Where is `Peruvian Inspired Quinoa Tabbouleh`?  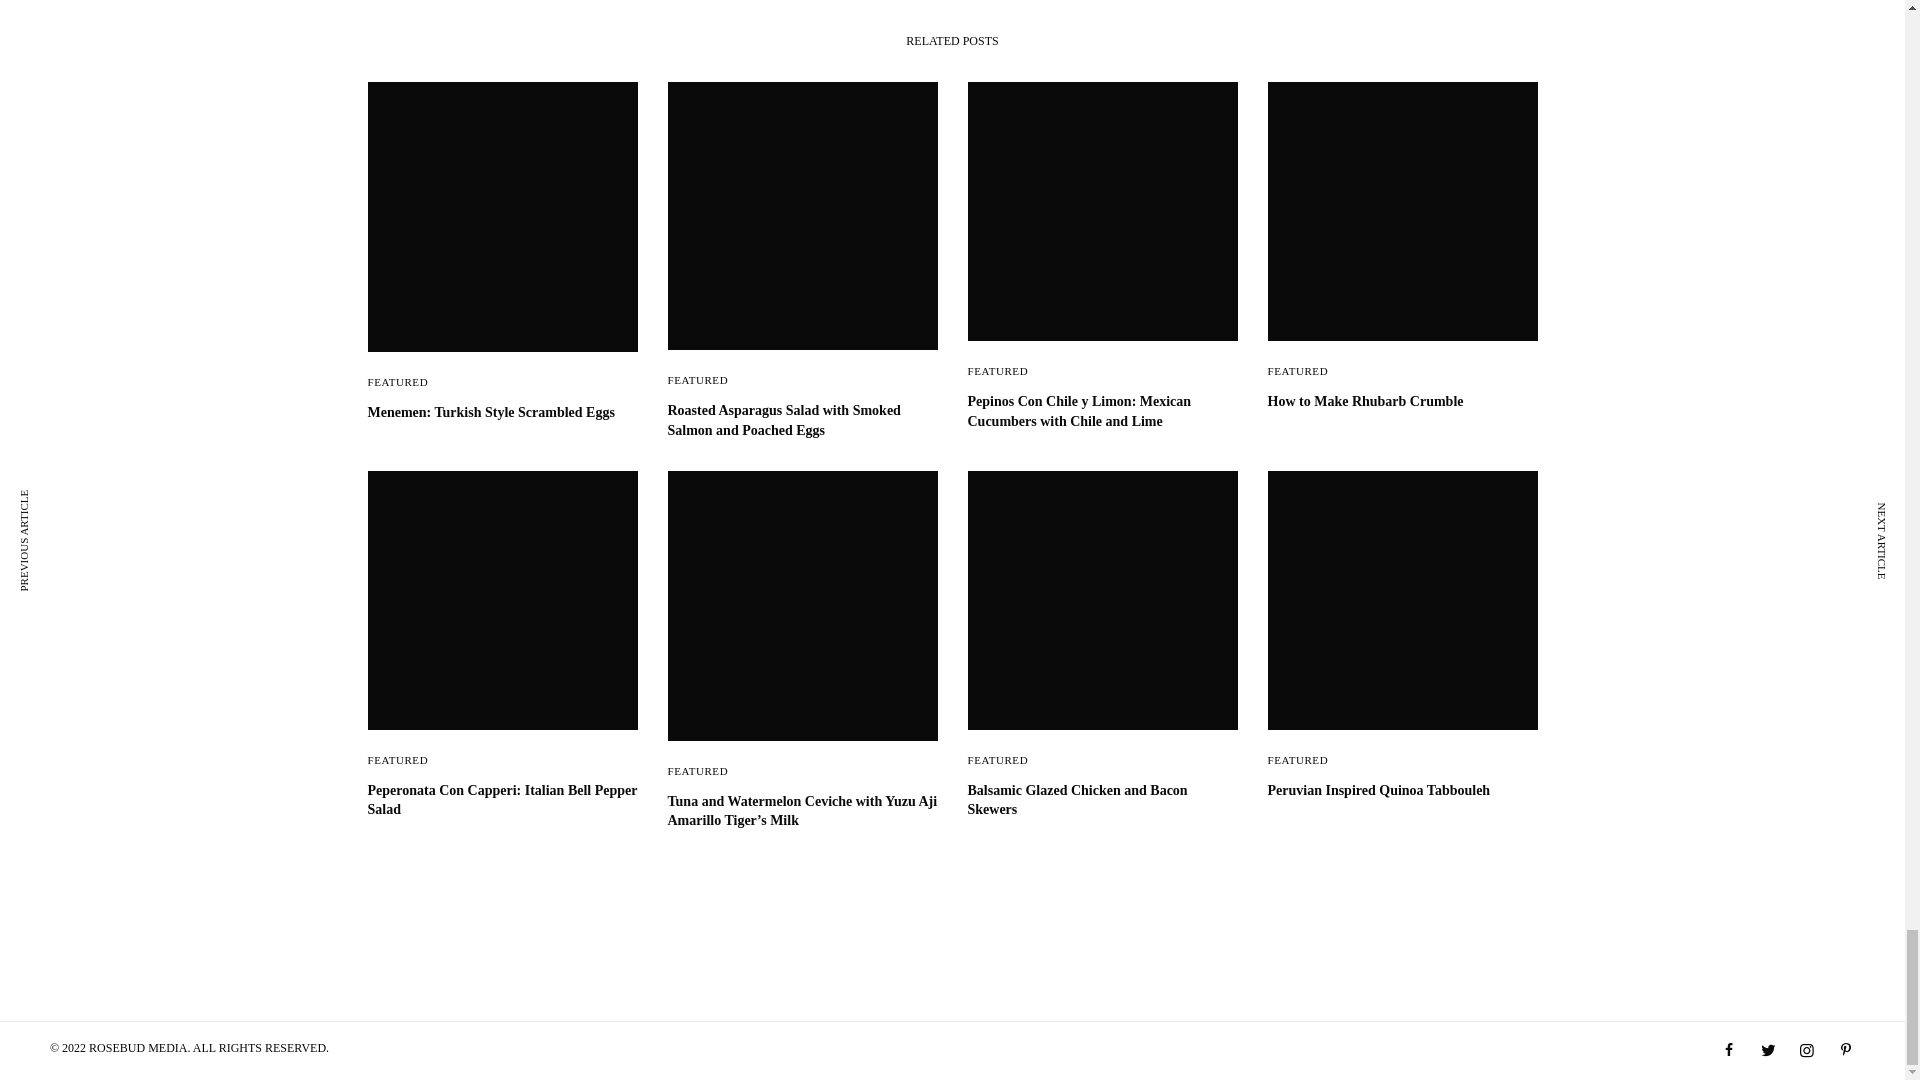
Peruvian Inspired Quinoa Tabbouleh is located at coordinates (1402, 790).